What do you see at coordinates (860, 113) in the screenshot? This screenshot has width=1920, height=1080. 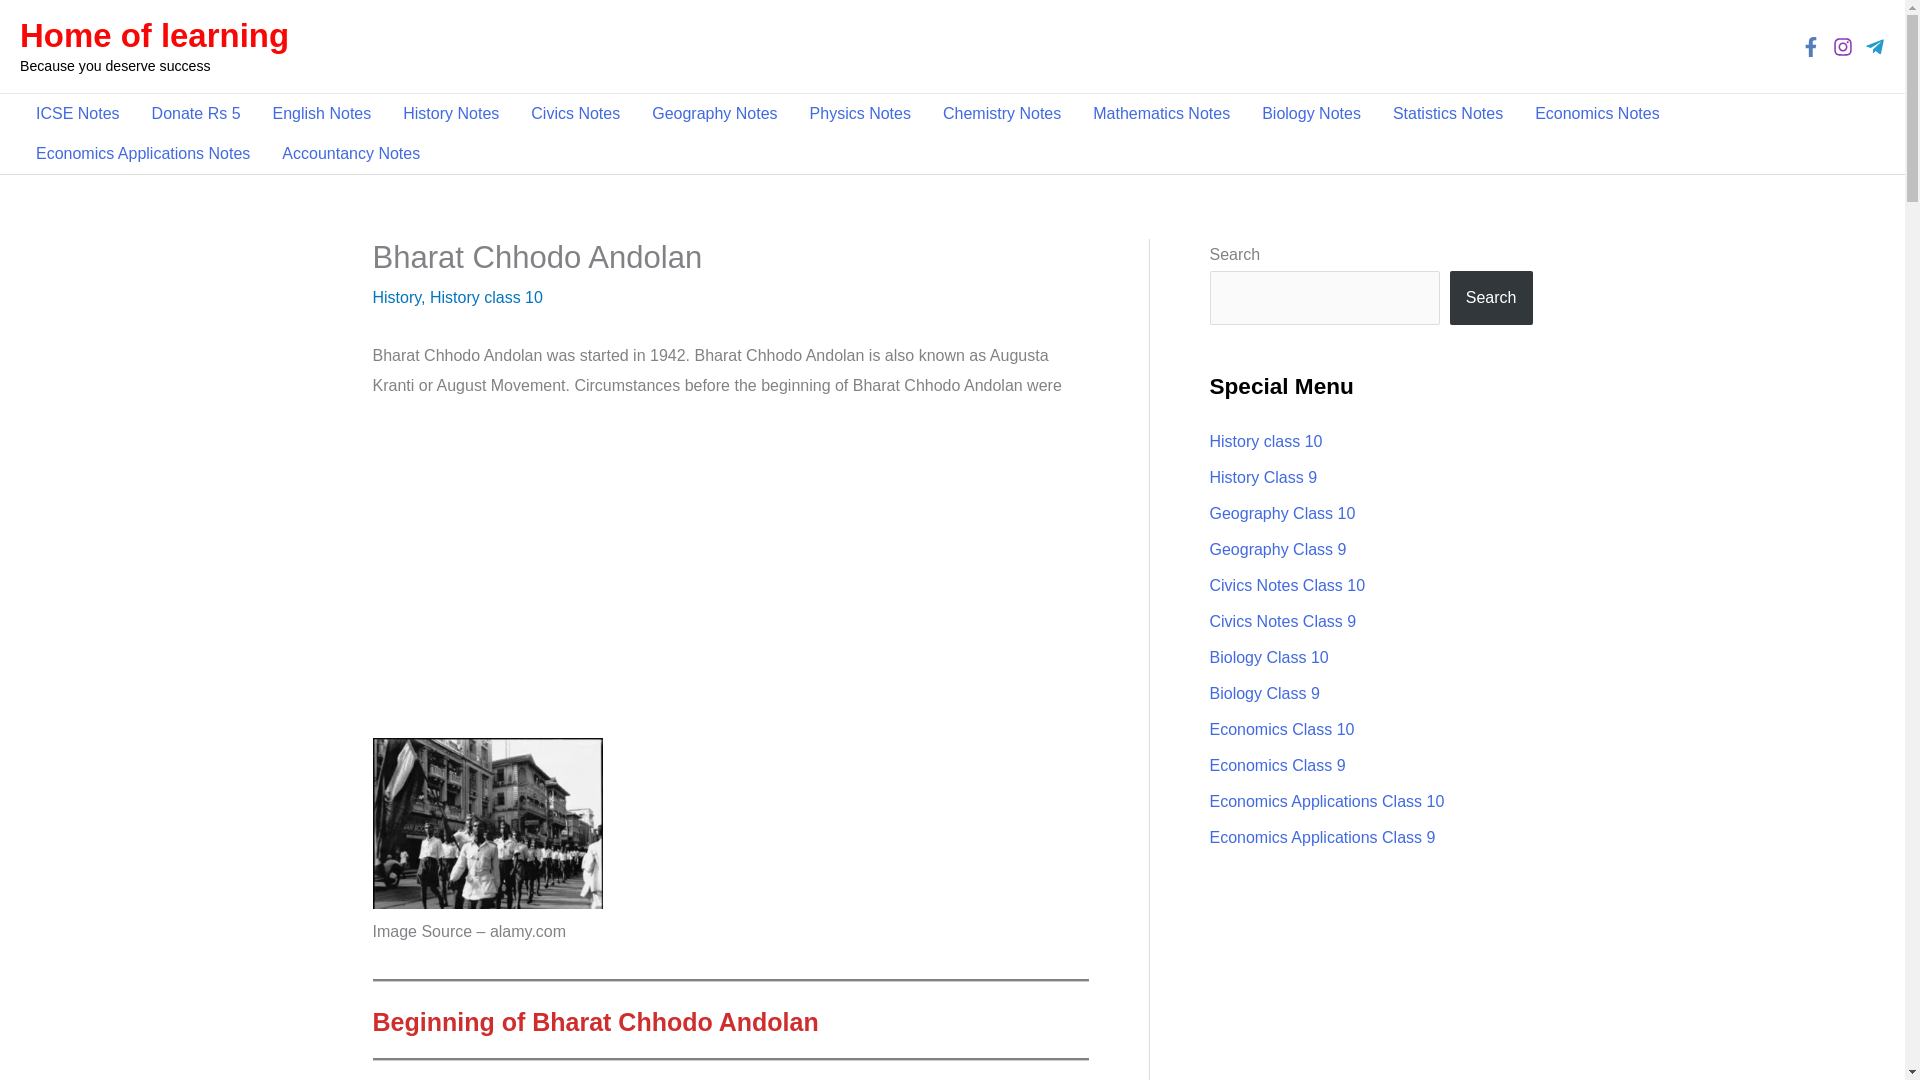 I see `Physics Notes` at bounding box center [860, 113].